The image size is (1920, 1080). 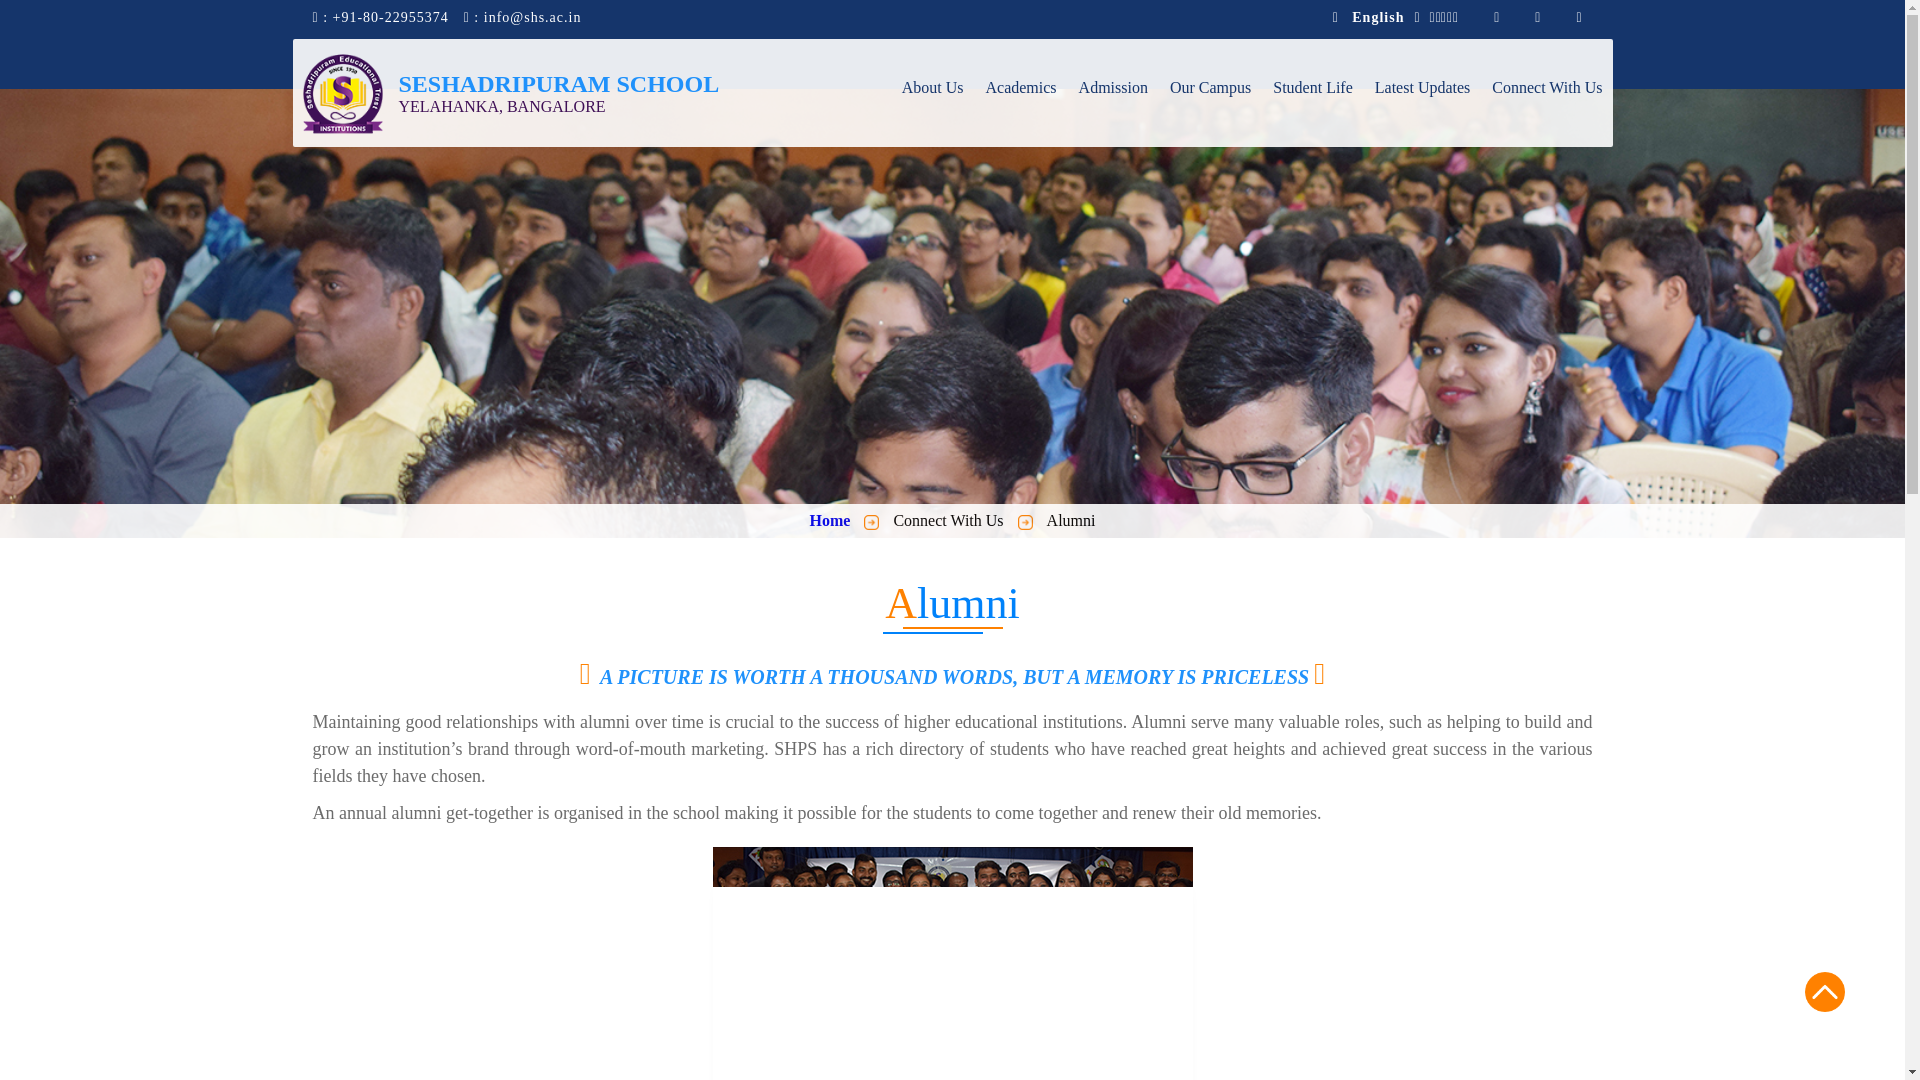 I want to click on Admission, so click(x=1114, y=108).